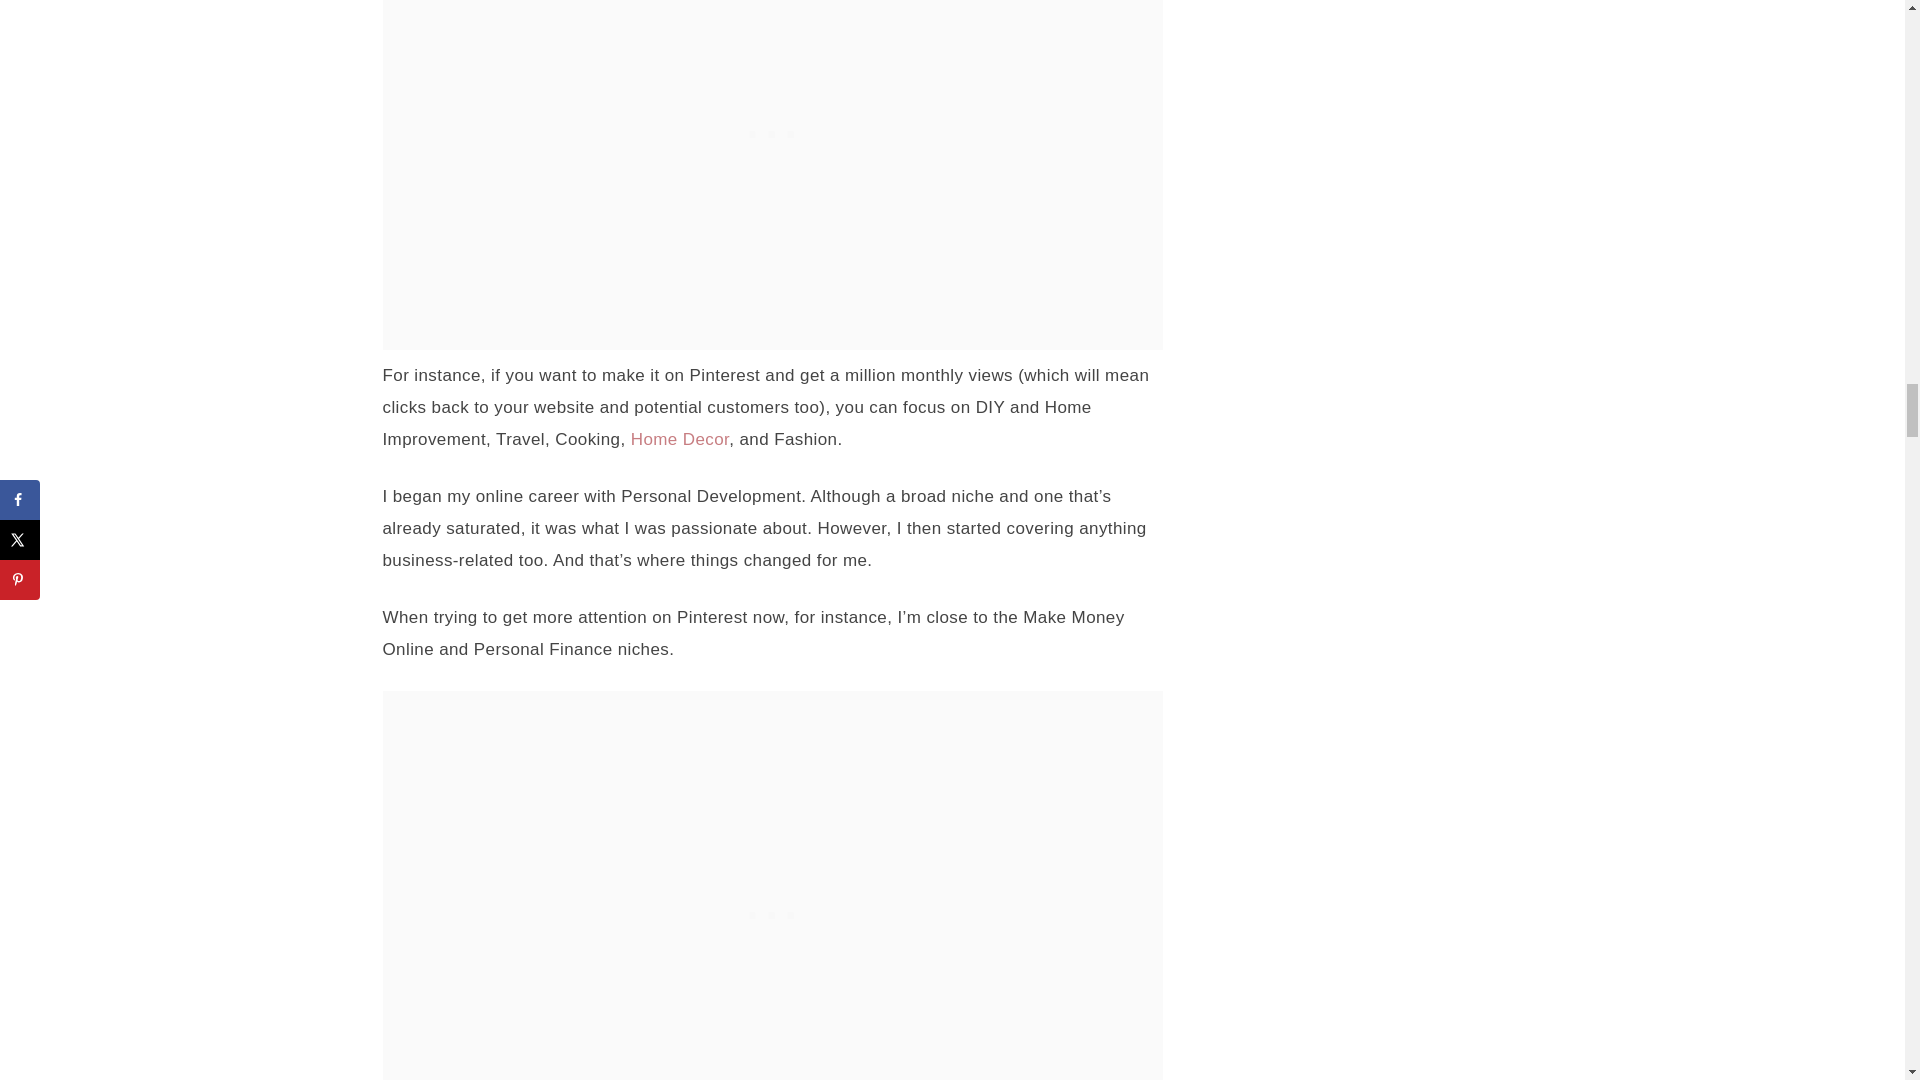 This screenshot has width=1920, height=1080. What do you see at coordinates (680, 439) in the screenshot?
I see `Home Decor` at bounding box center [680, 439].